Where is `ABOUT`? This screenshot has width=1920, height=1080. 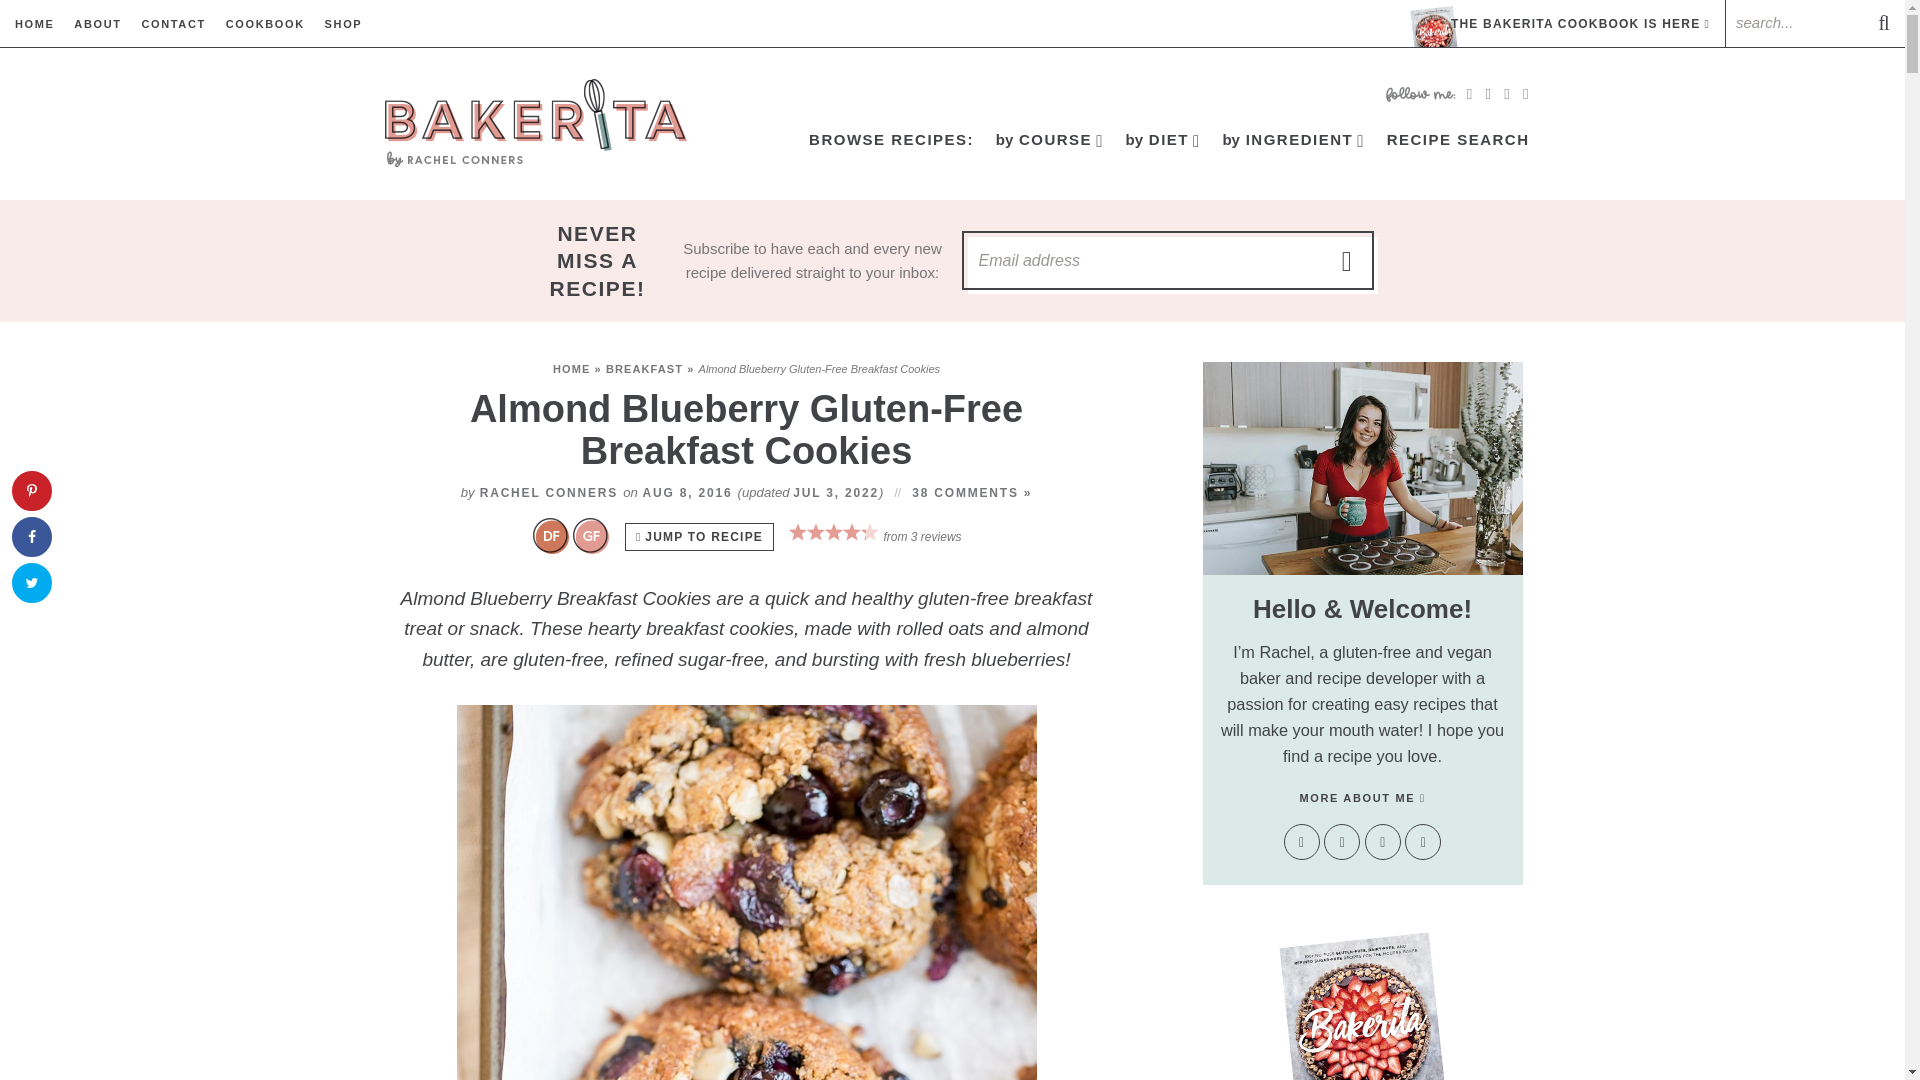 ABOUT is located at coordinates (97, 24).